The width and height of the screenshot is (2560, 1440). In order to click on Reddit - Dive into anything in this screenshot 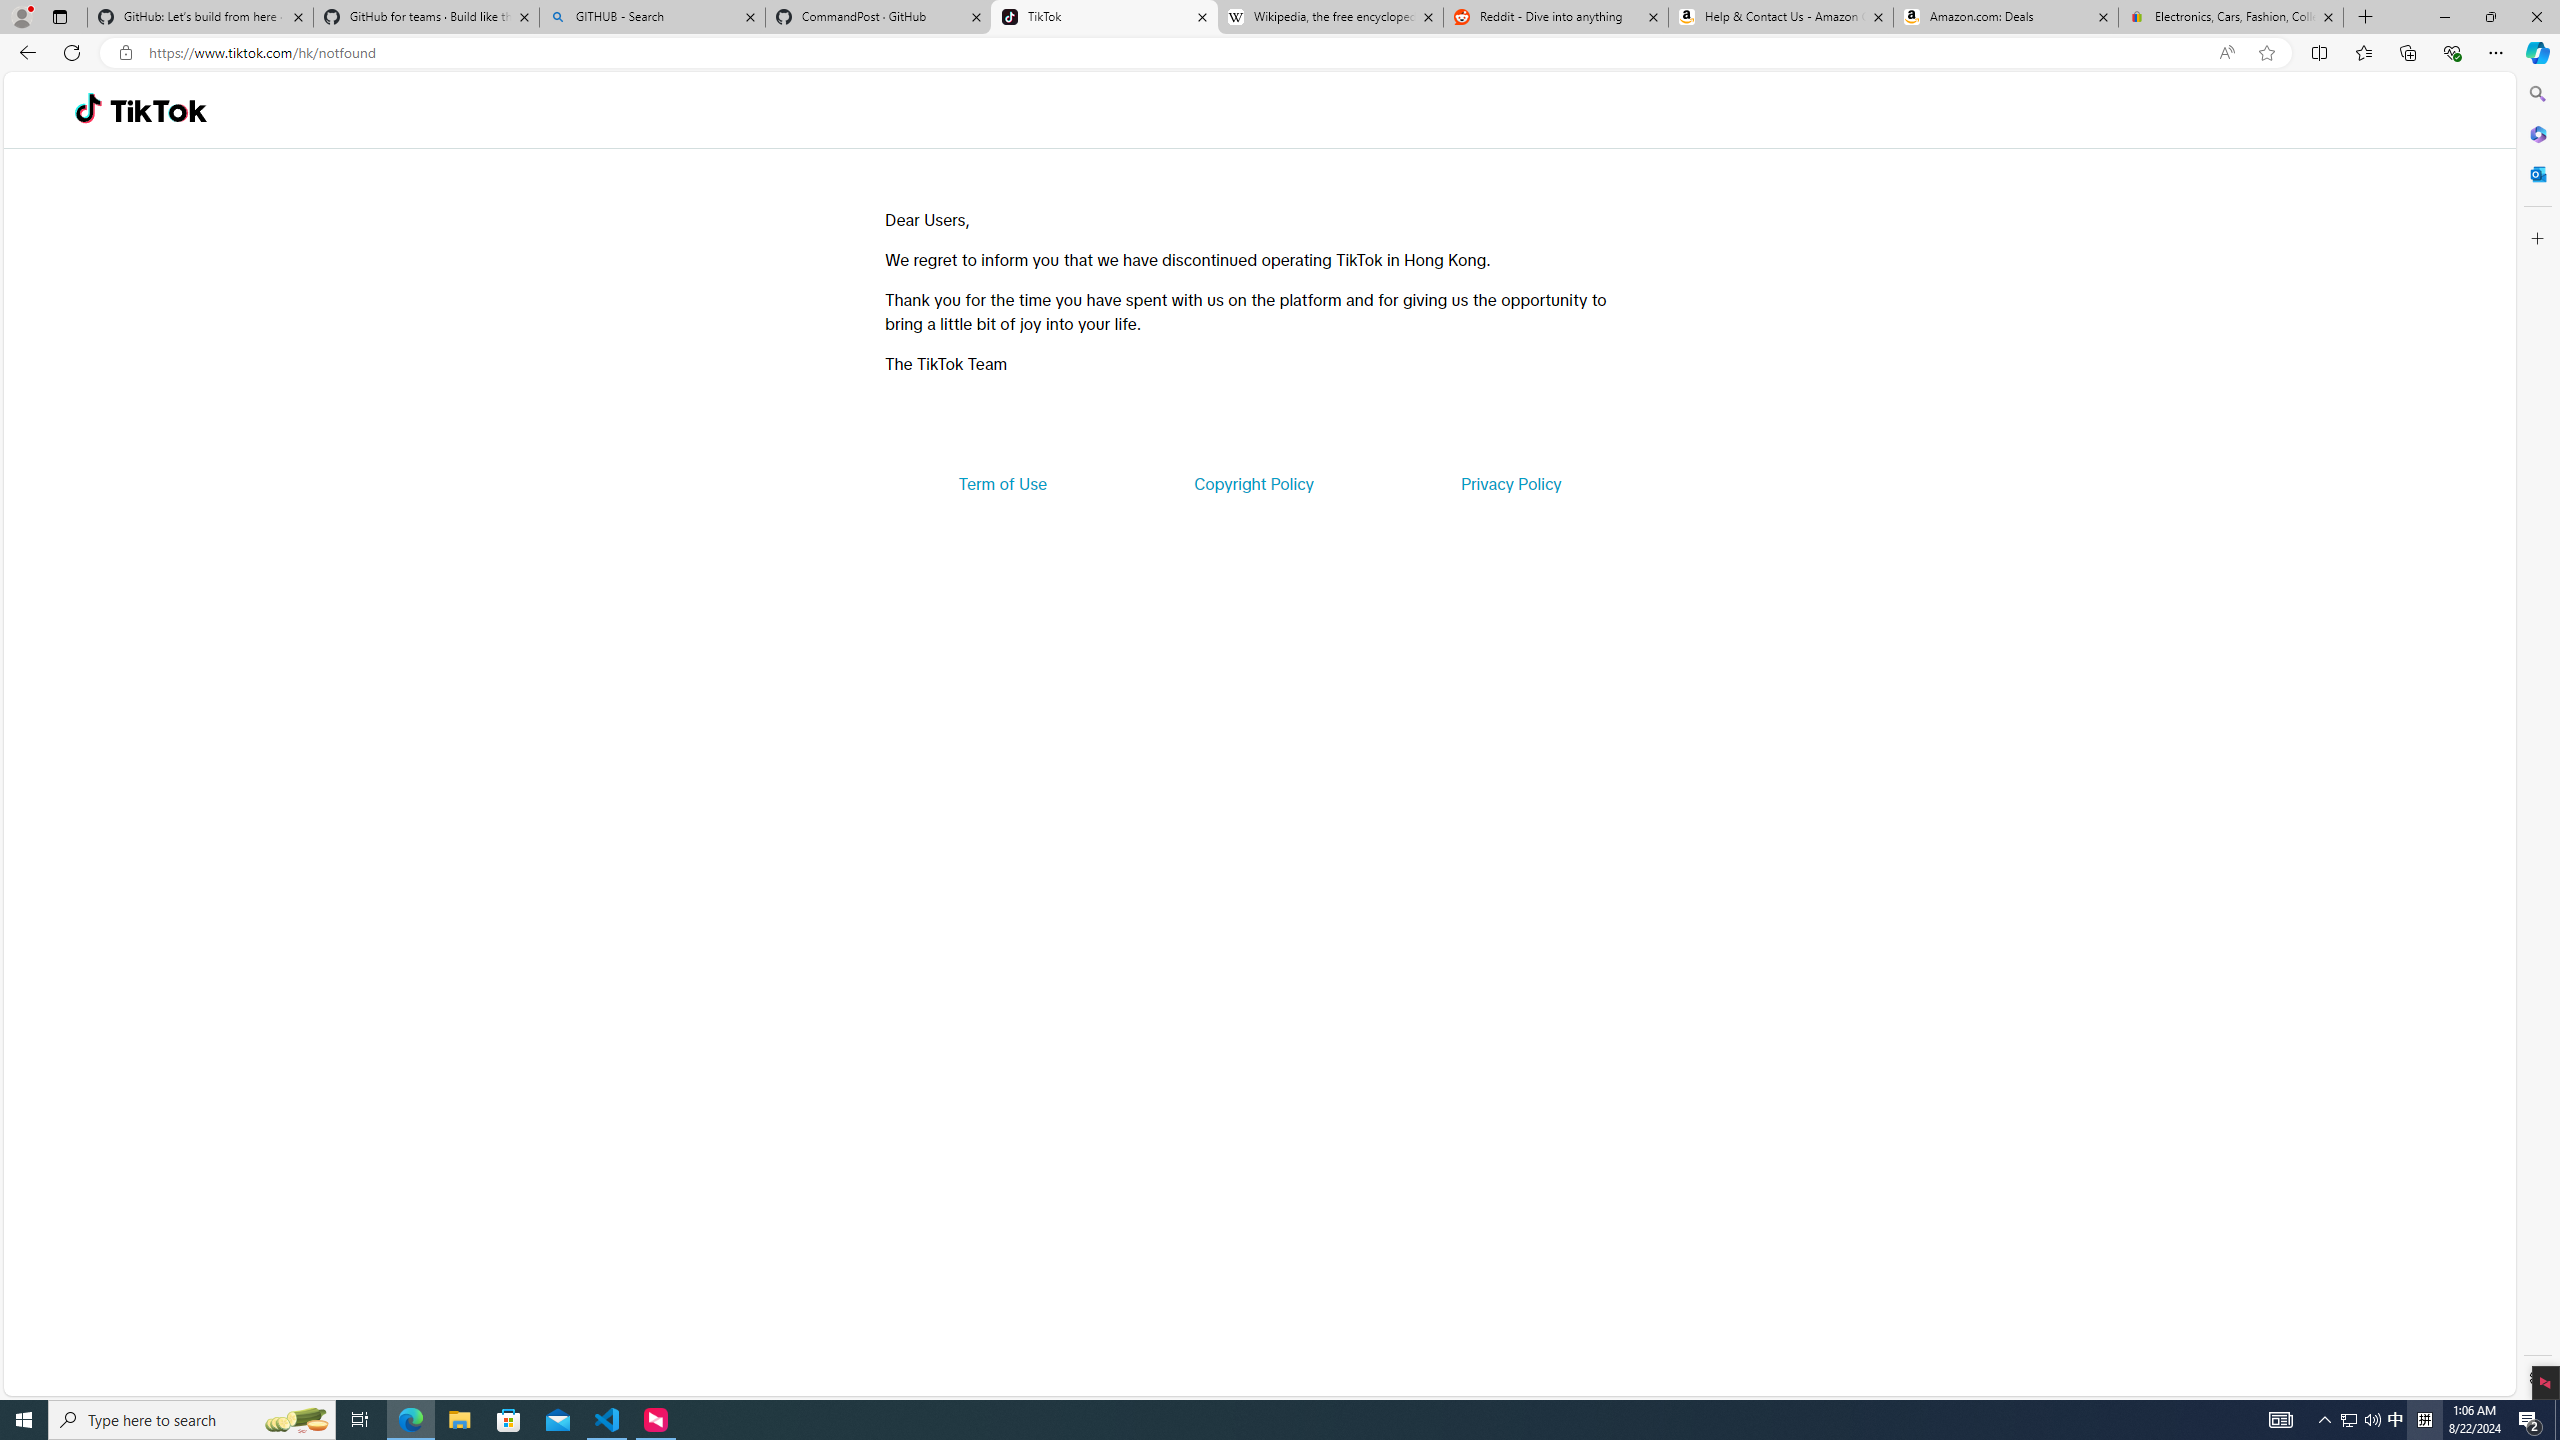, I will do `click(1556, 17)`.